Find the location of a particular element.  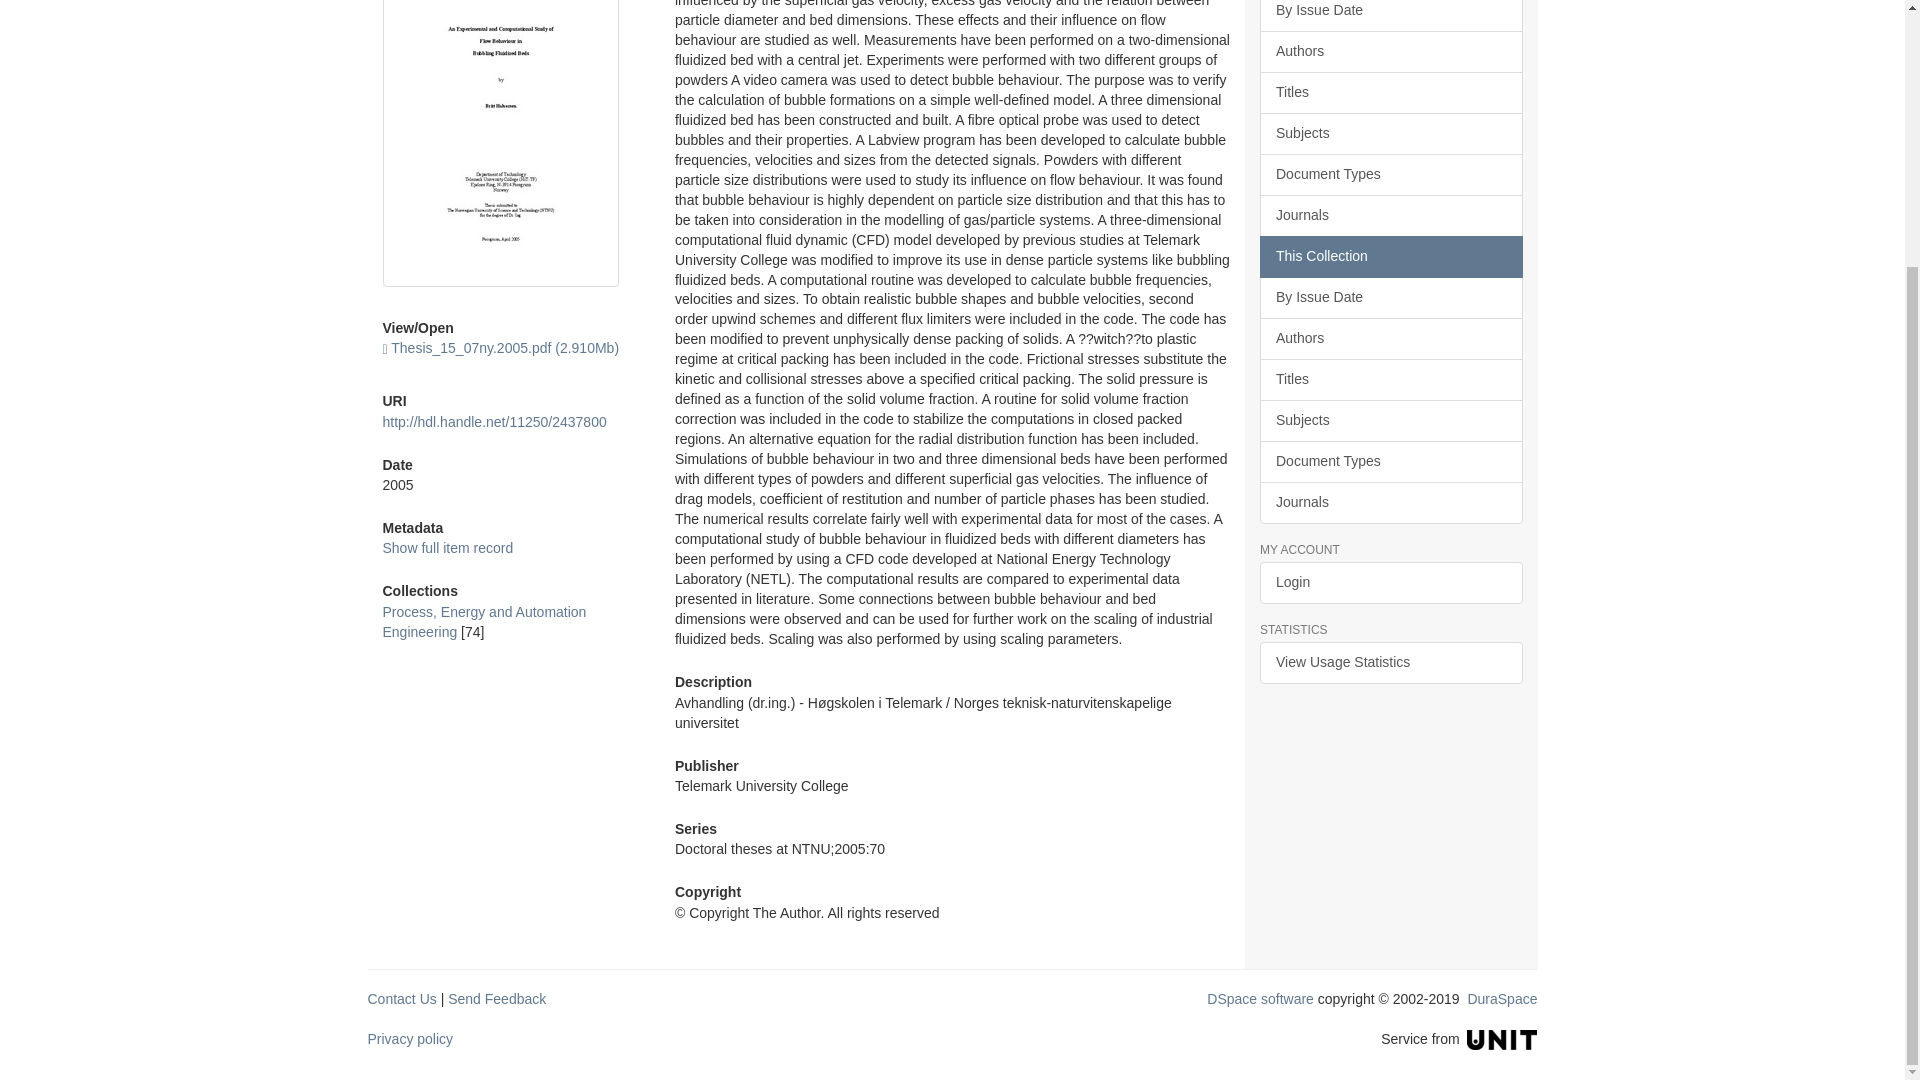

By Issue Date is located at coordinates (1390, 16).